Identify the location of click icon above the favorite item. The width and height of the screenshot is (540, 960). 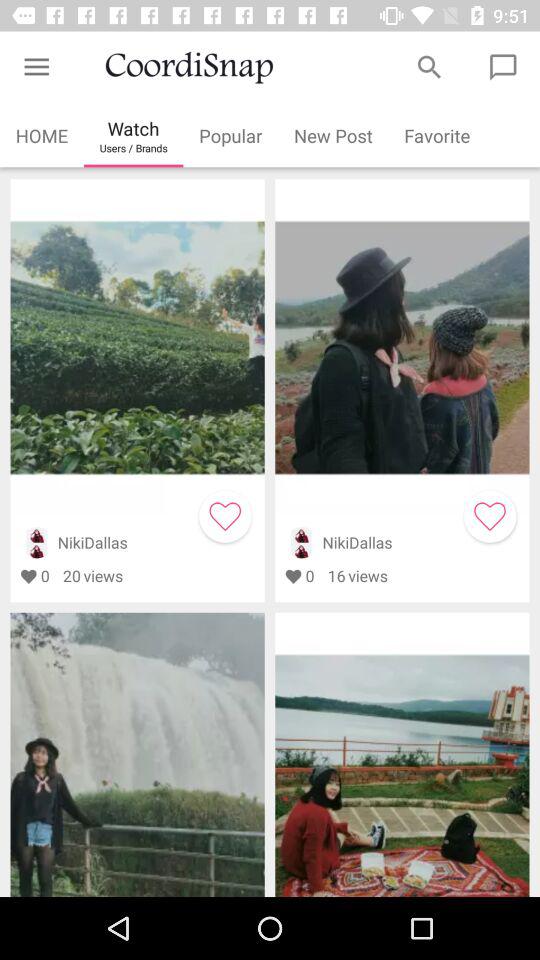
(430, 67).